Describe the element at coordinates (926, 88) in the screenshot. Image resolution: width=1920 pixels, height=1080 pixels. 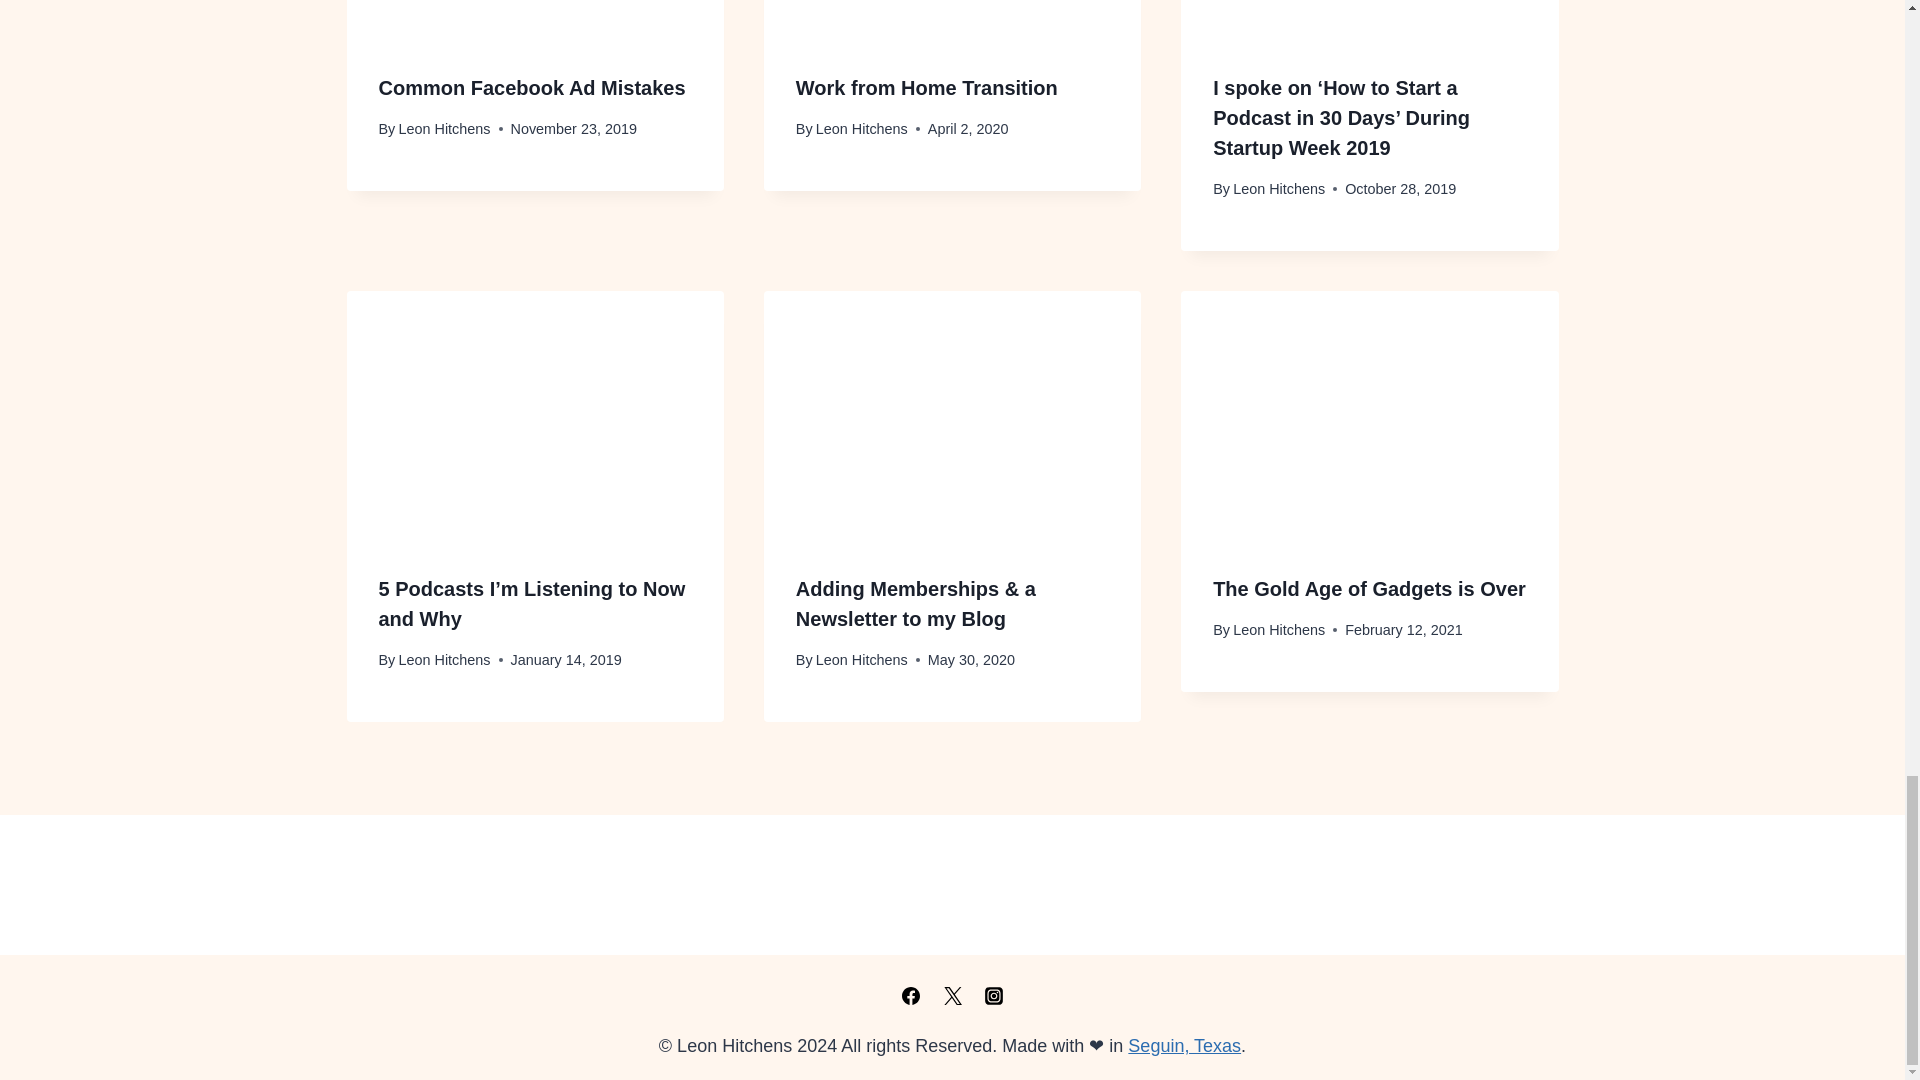
I see `Work from Home Transition` at that location.